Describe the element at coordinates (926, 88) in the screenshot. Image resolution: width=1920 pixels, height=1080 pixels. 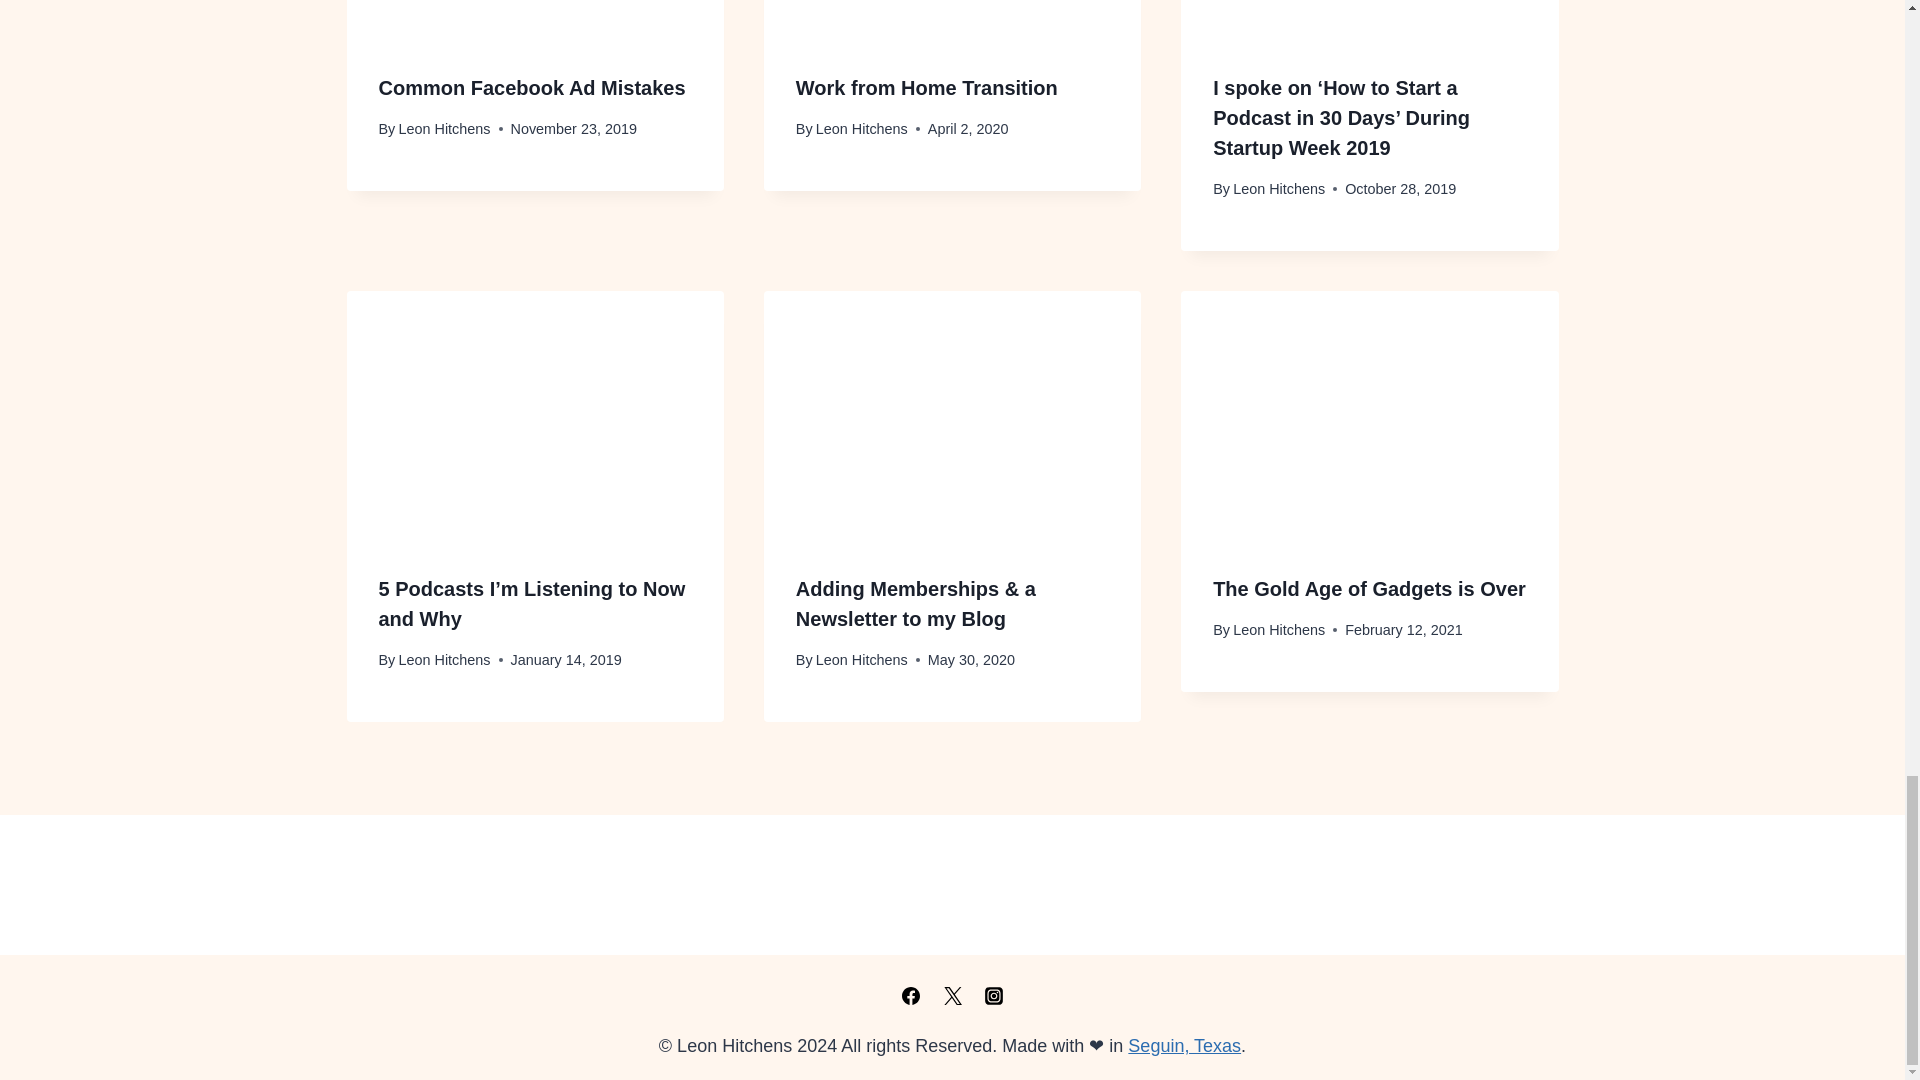
I see `Work from Home Transition` at that location.